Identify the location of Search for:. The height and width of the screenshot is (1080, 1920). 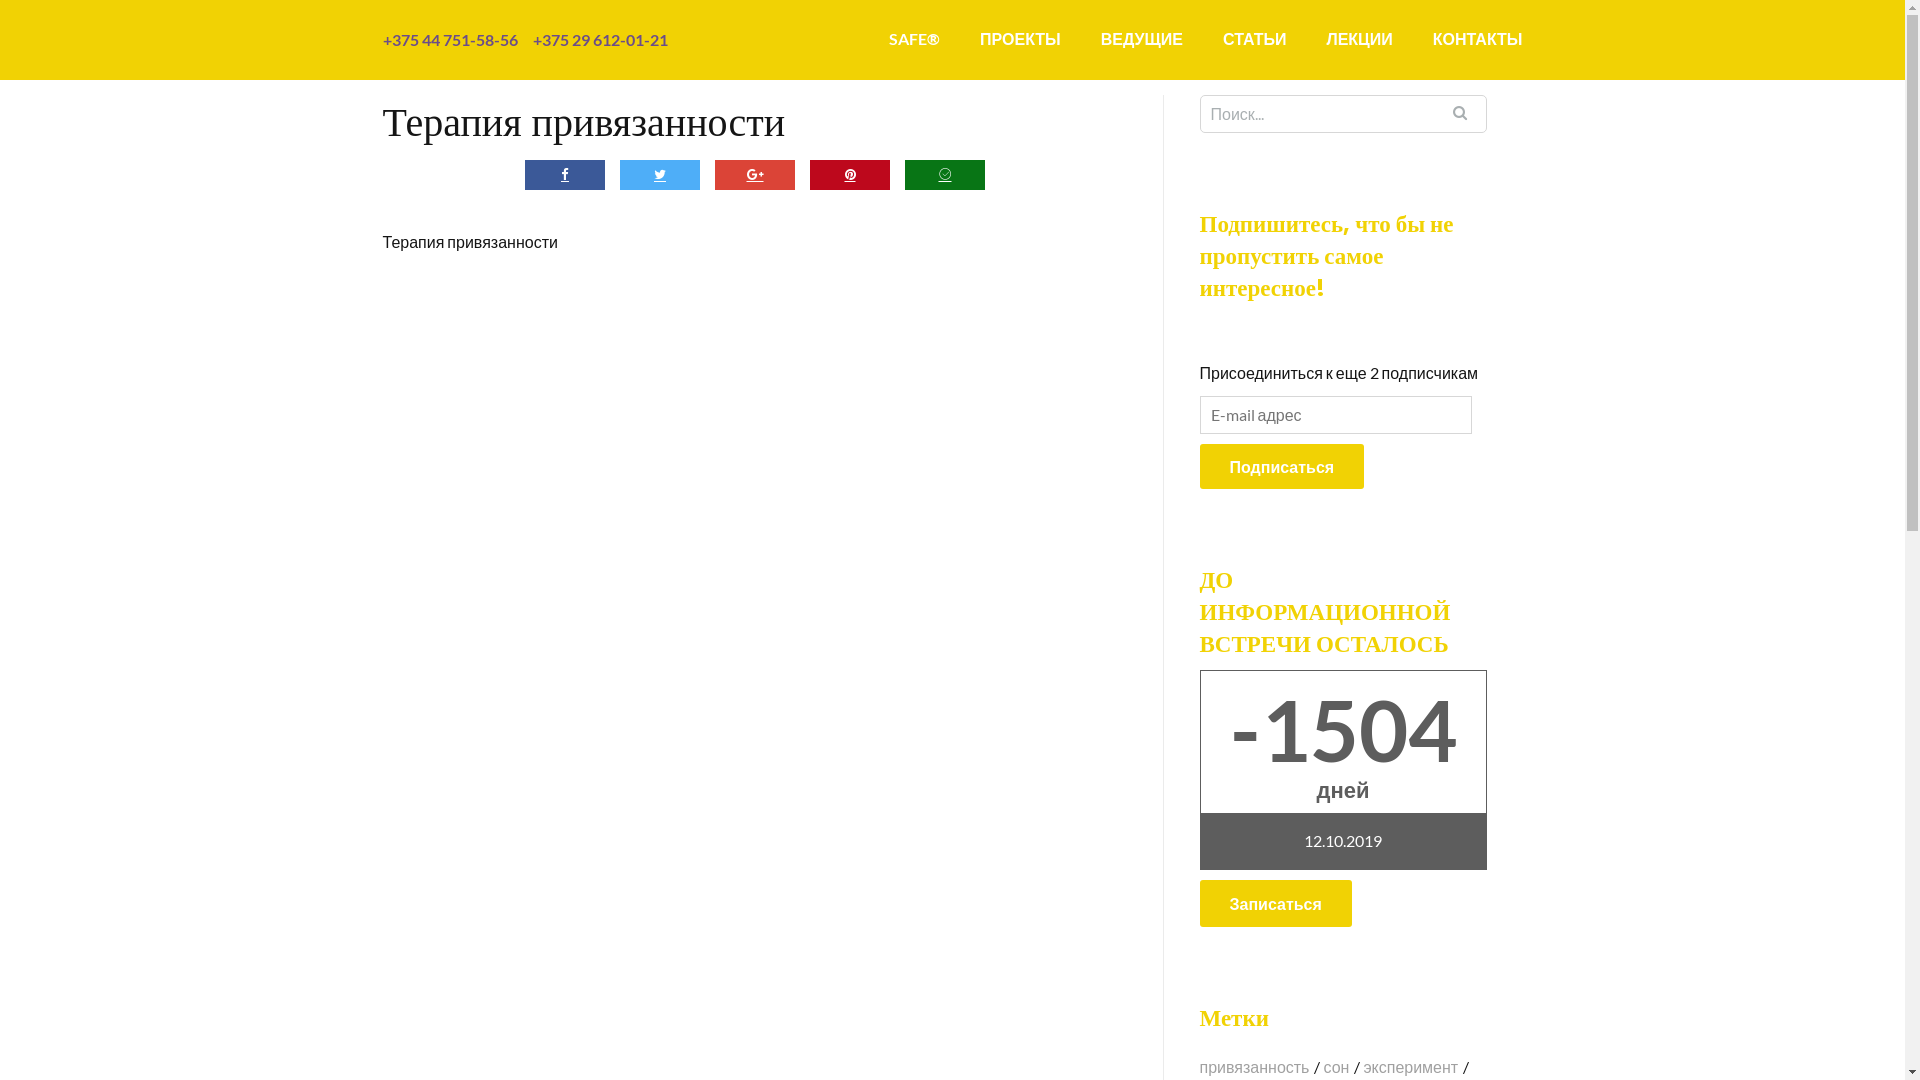
(1344, 114).